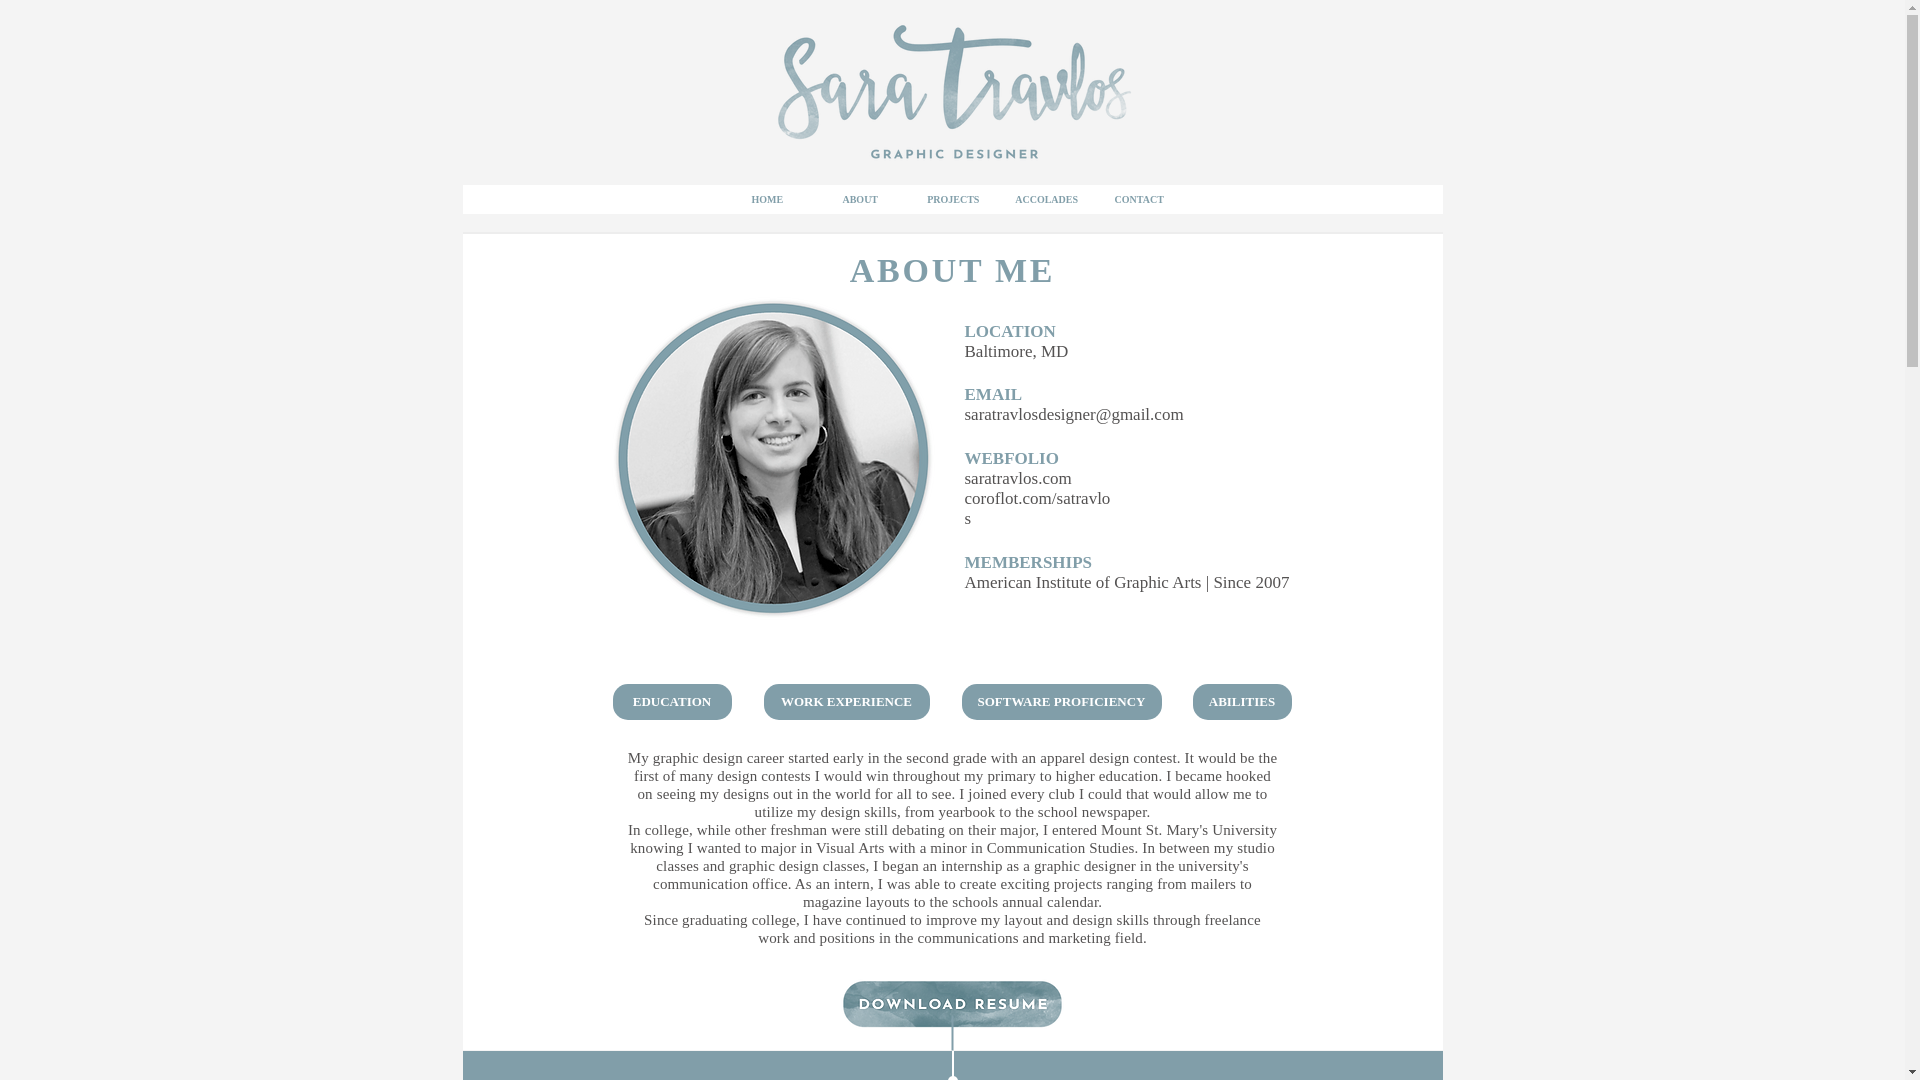 Image resolution: width=1920 pixels, height=1080 pixels. I want to click on SOFTWARE PROFICIENCY, so click(1061, 702).